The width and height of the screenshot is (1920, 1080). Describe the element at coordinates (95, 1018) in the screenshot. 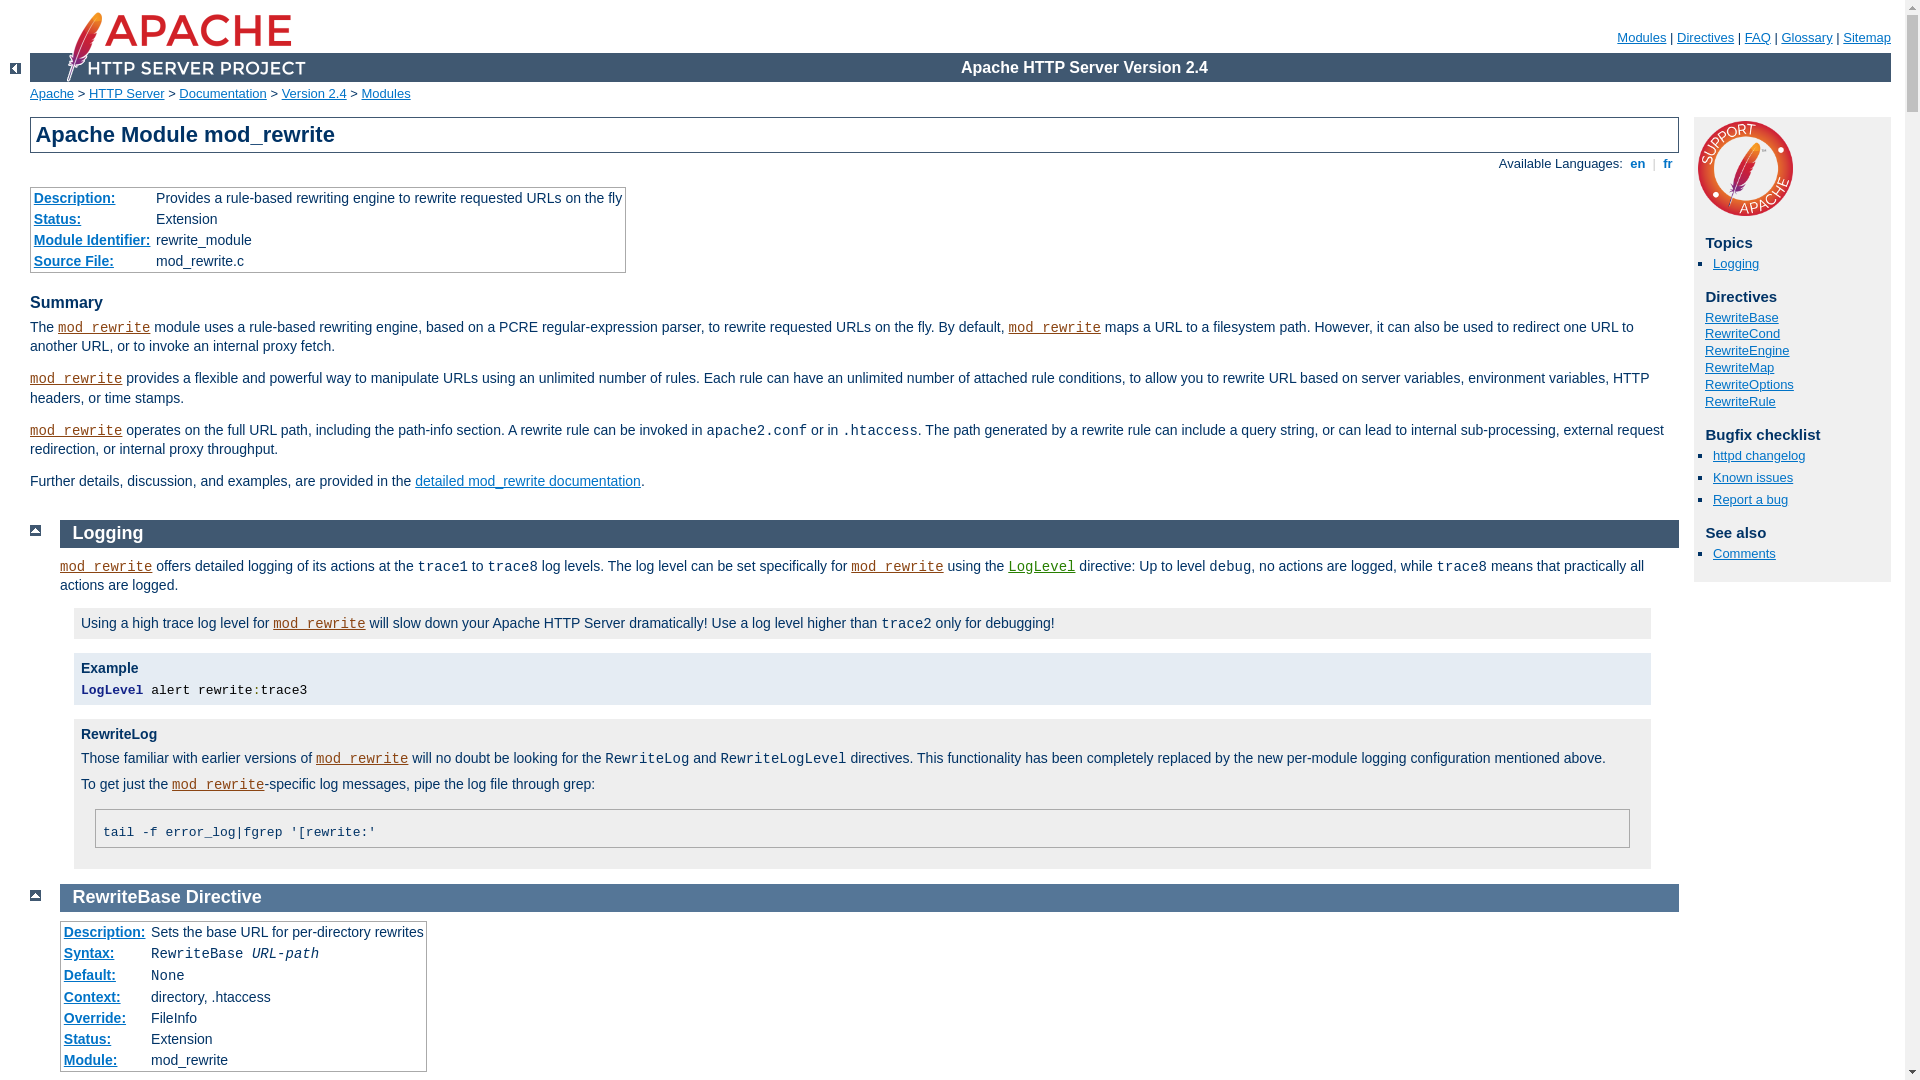

I see `Override:` at that location.